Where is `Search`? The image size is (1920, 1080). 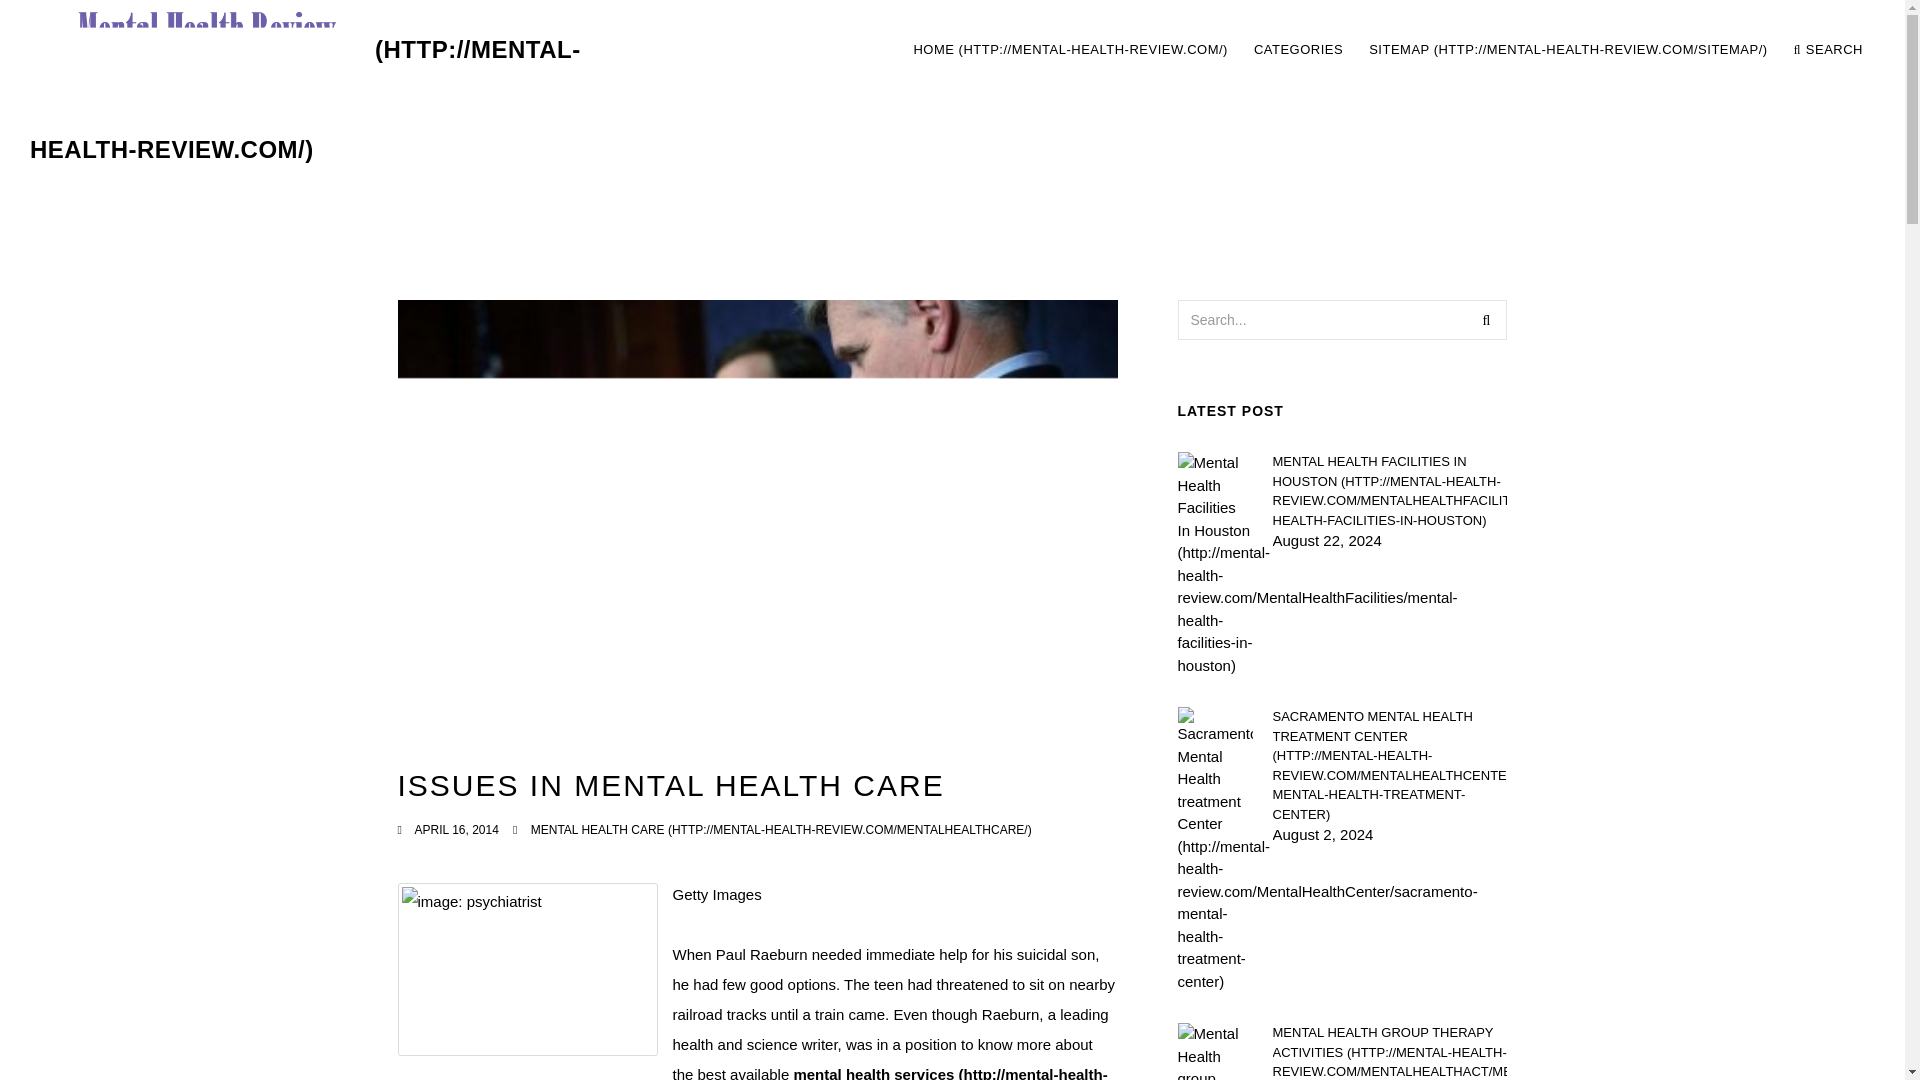
Search is located at coordinates (1486, 320).